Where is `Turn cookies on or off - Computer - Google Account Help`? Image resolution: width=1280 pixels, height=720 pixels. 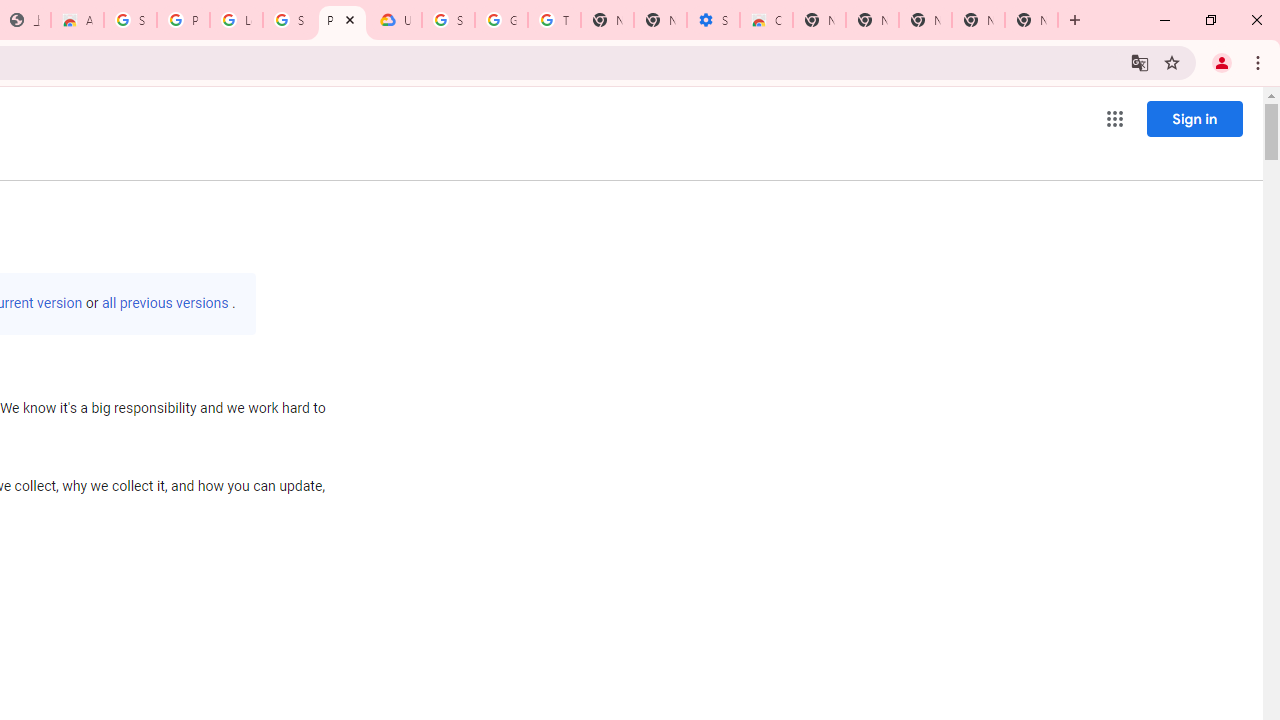
Turn cookies on or off - Computer - Google Account Help is located at coordinates (554, 20).